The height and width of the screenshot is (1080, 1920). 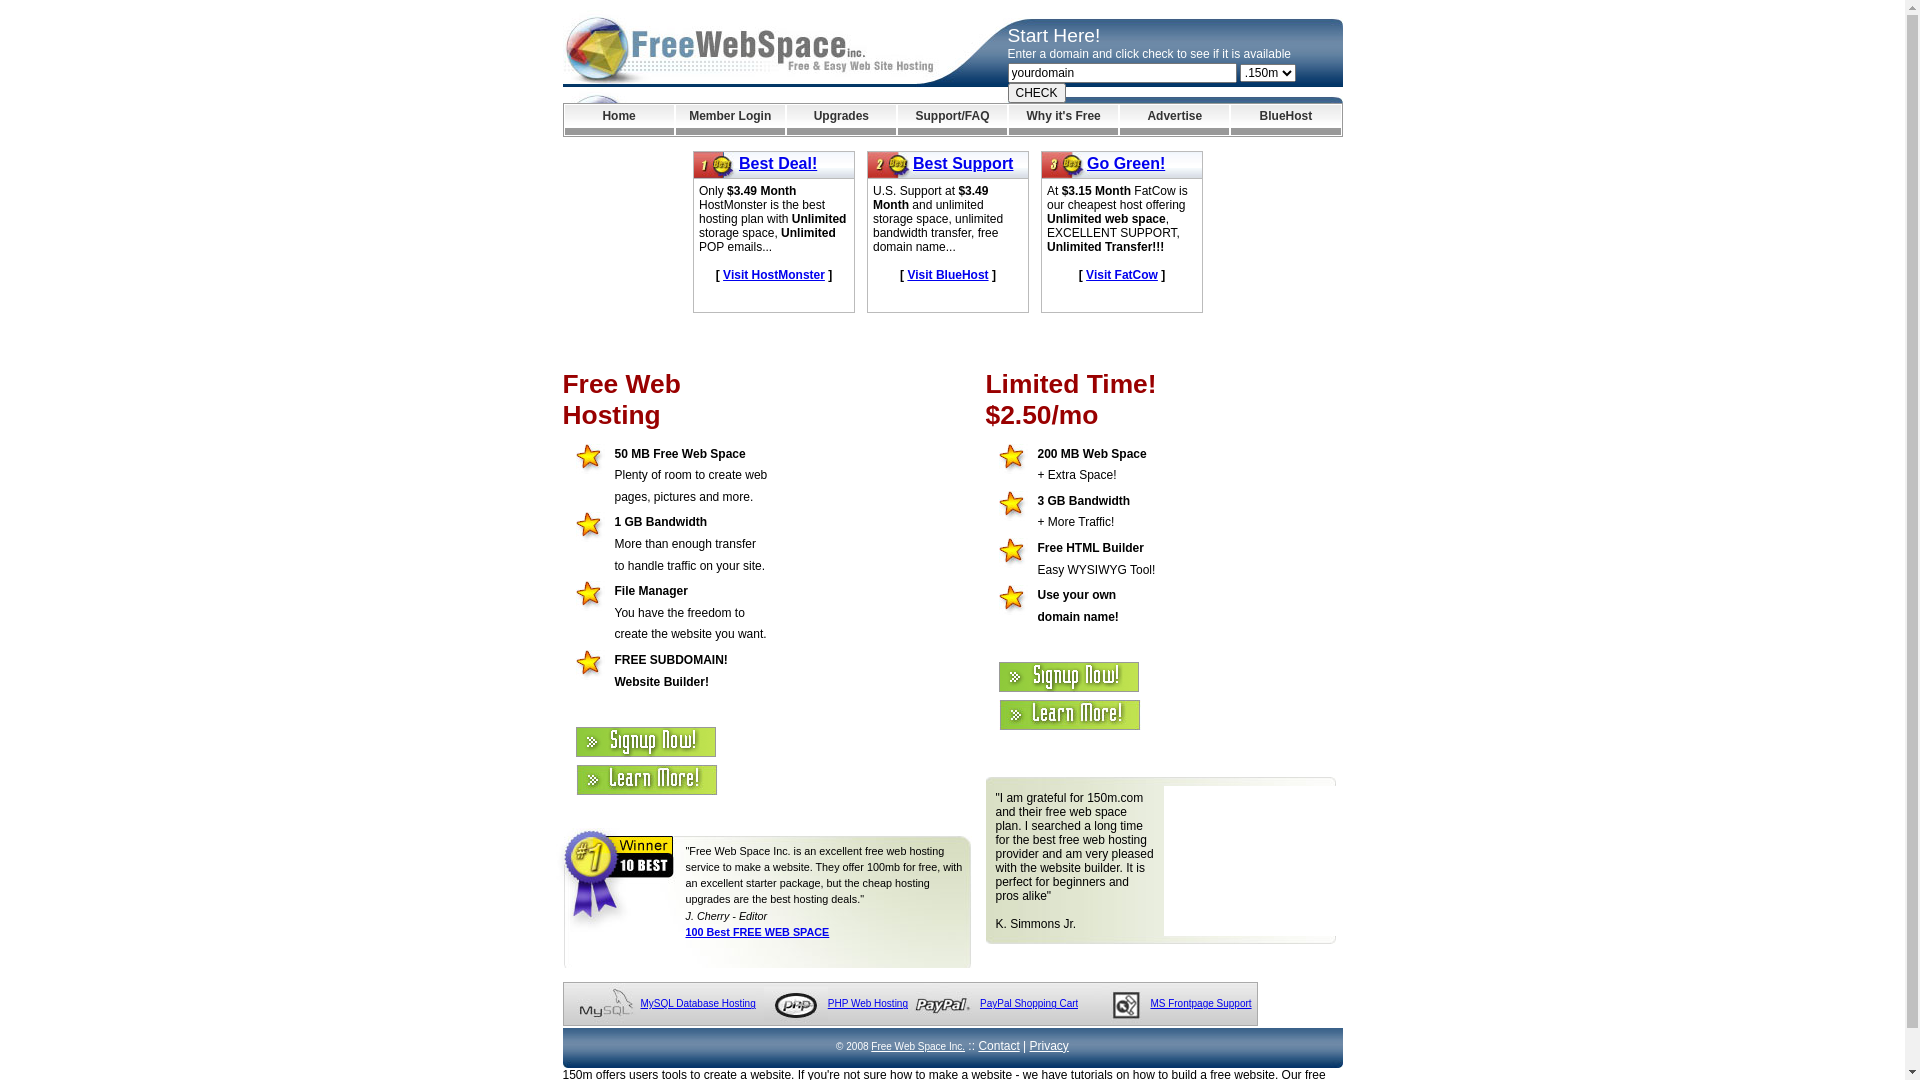 I want to click on PayPal Shopping Cart, so click(x=1028, y=1004).